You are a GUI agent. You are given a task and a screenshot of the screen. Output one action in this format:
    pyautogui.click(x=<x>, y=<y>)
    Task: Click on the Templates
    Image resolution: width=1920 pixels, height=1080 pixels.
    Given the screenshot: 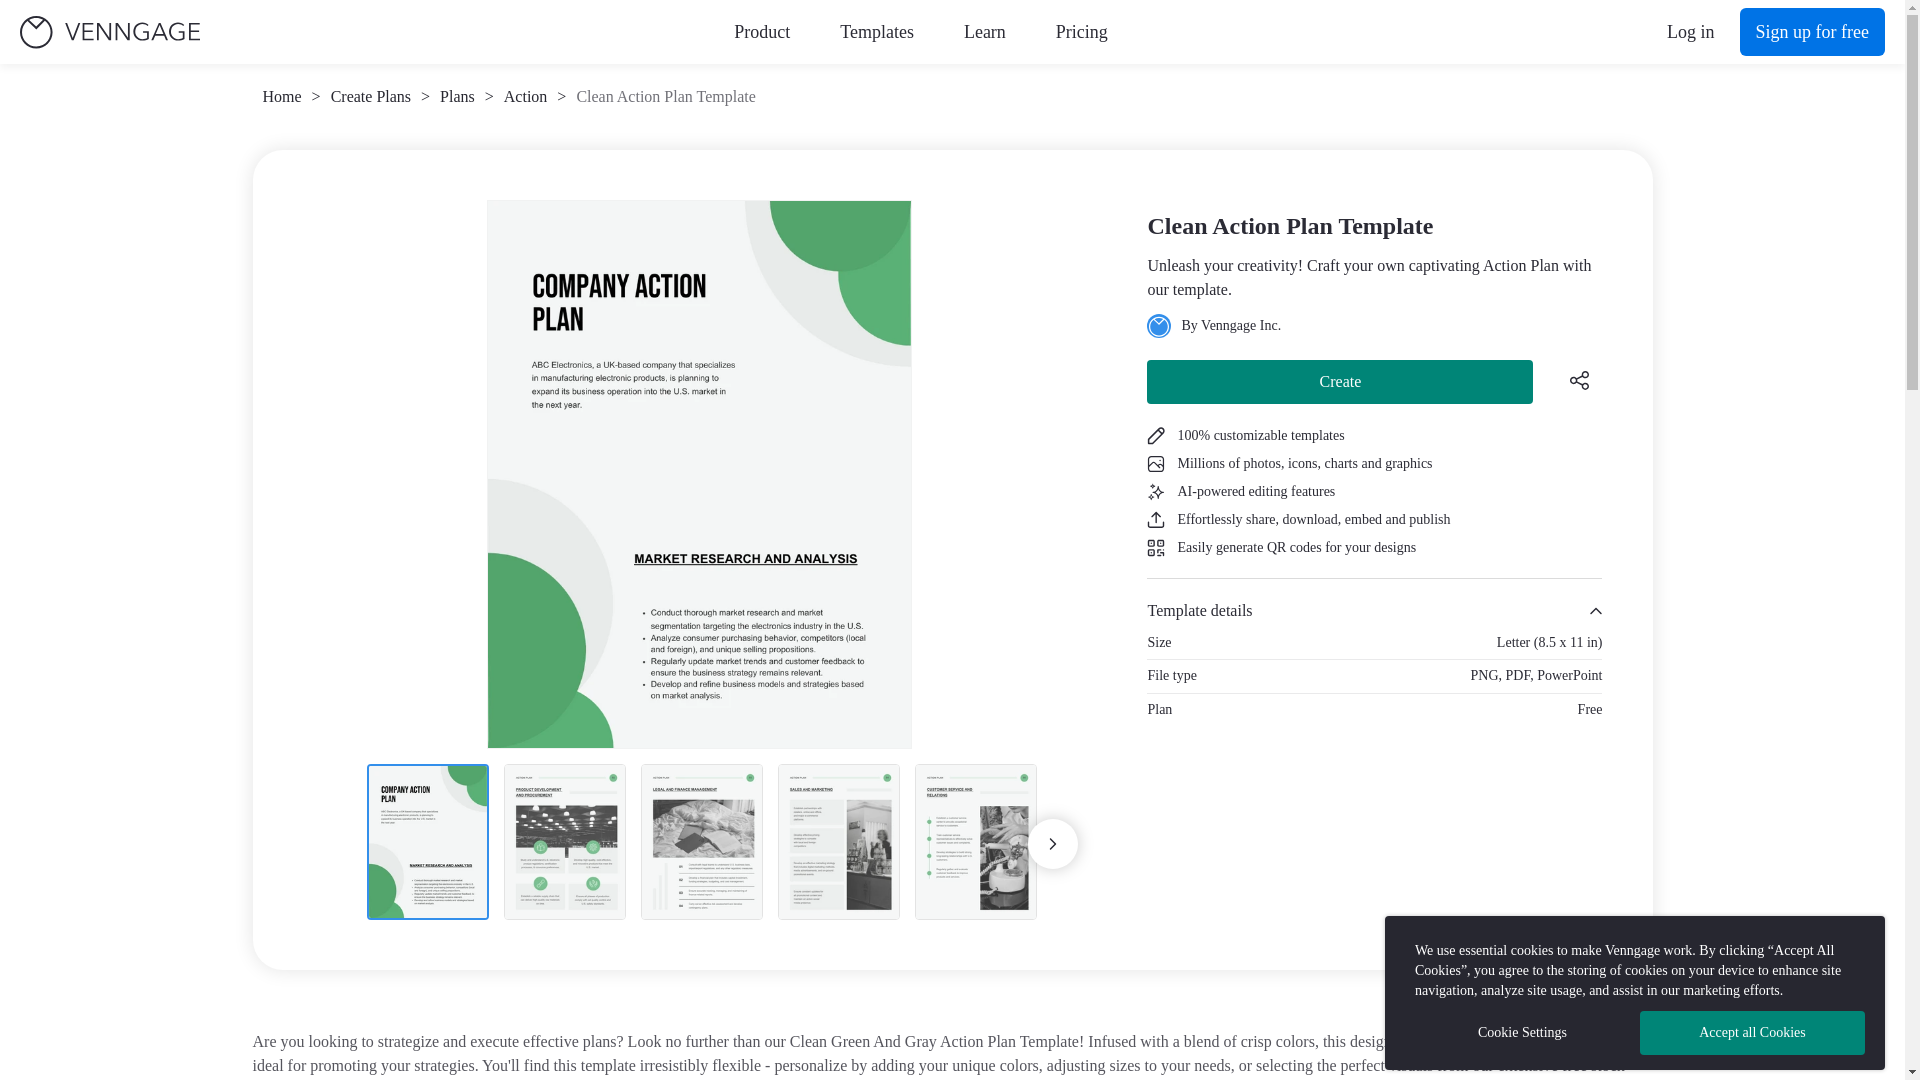 What is the action you would take?
    pyautogui.click(x=876, y=32)
    